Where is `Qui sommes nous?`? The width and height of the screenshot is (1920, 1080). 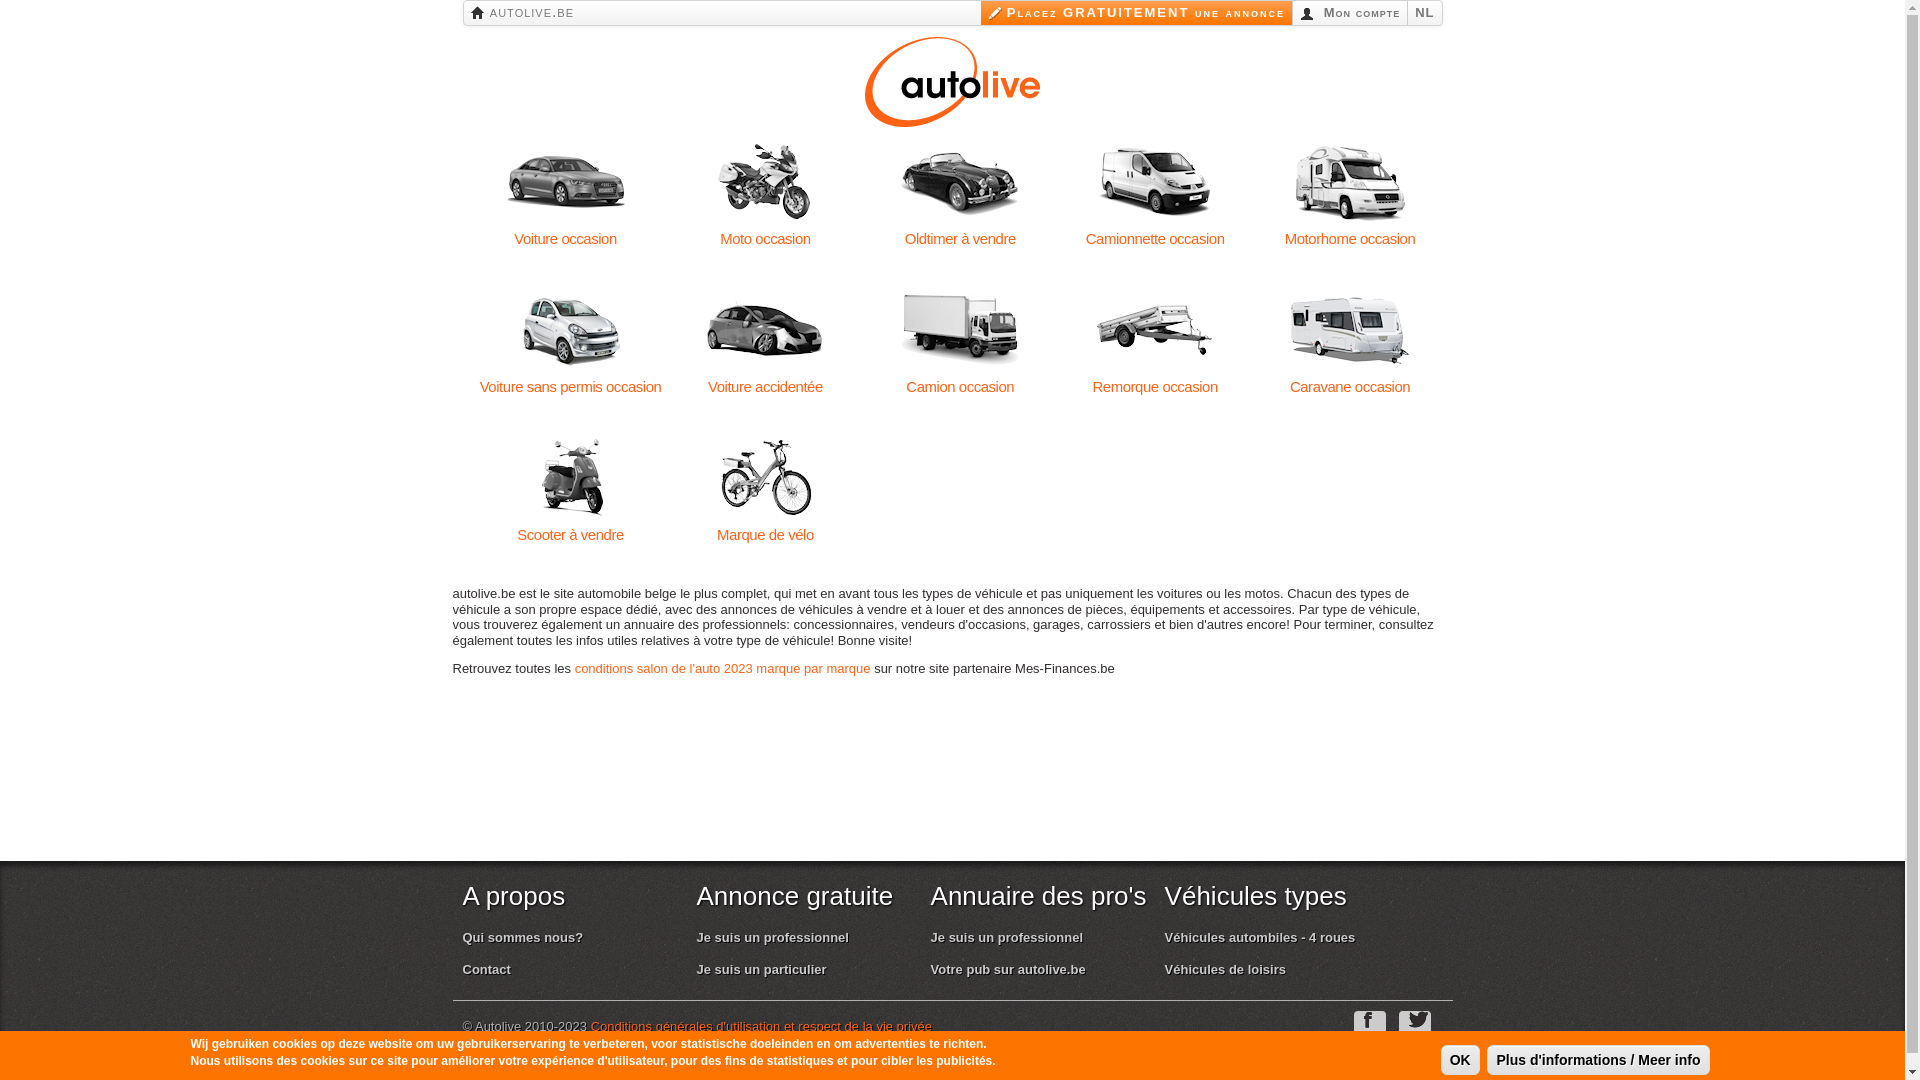
Qui sommes nous? is located at coordinates (522, 938).